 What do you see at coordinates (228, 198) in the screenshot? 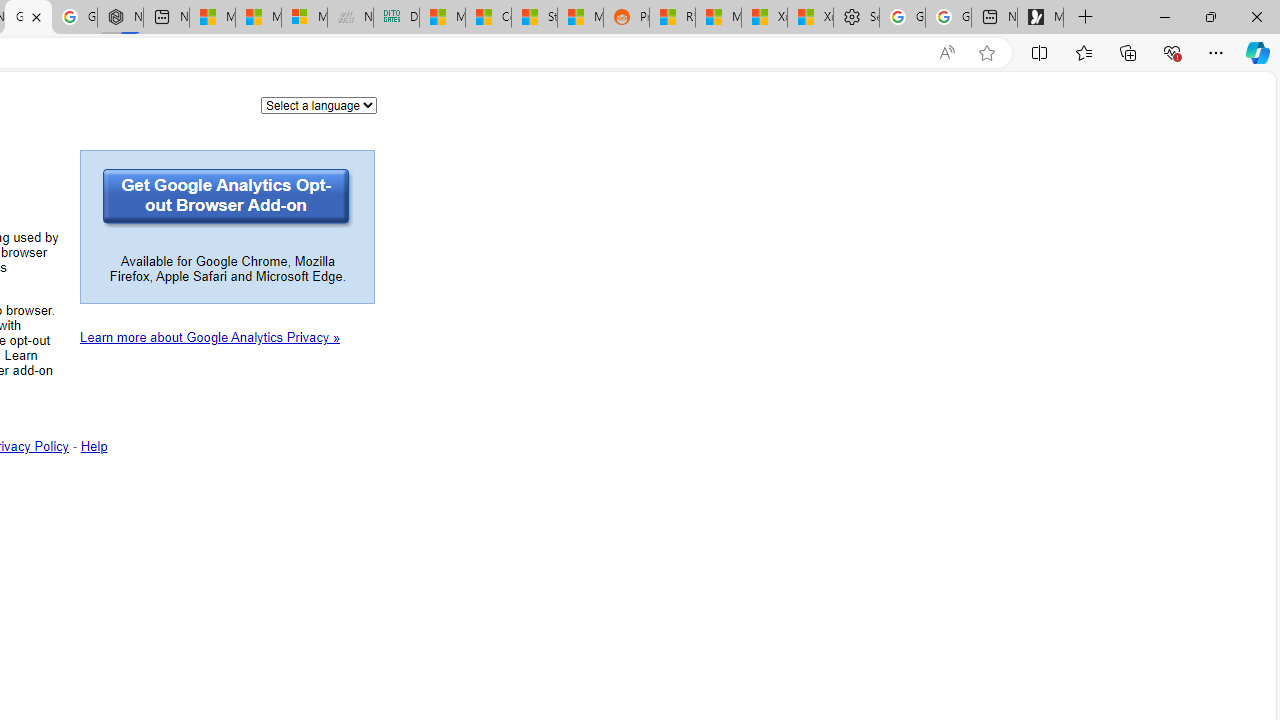
I see `Get Google Analytics Opt-out Browser Add-on` at bounding box center [228, 198].